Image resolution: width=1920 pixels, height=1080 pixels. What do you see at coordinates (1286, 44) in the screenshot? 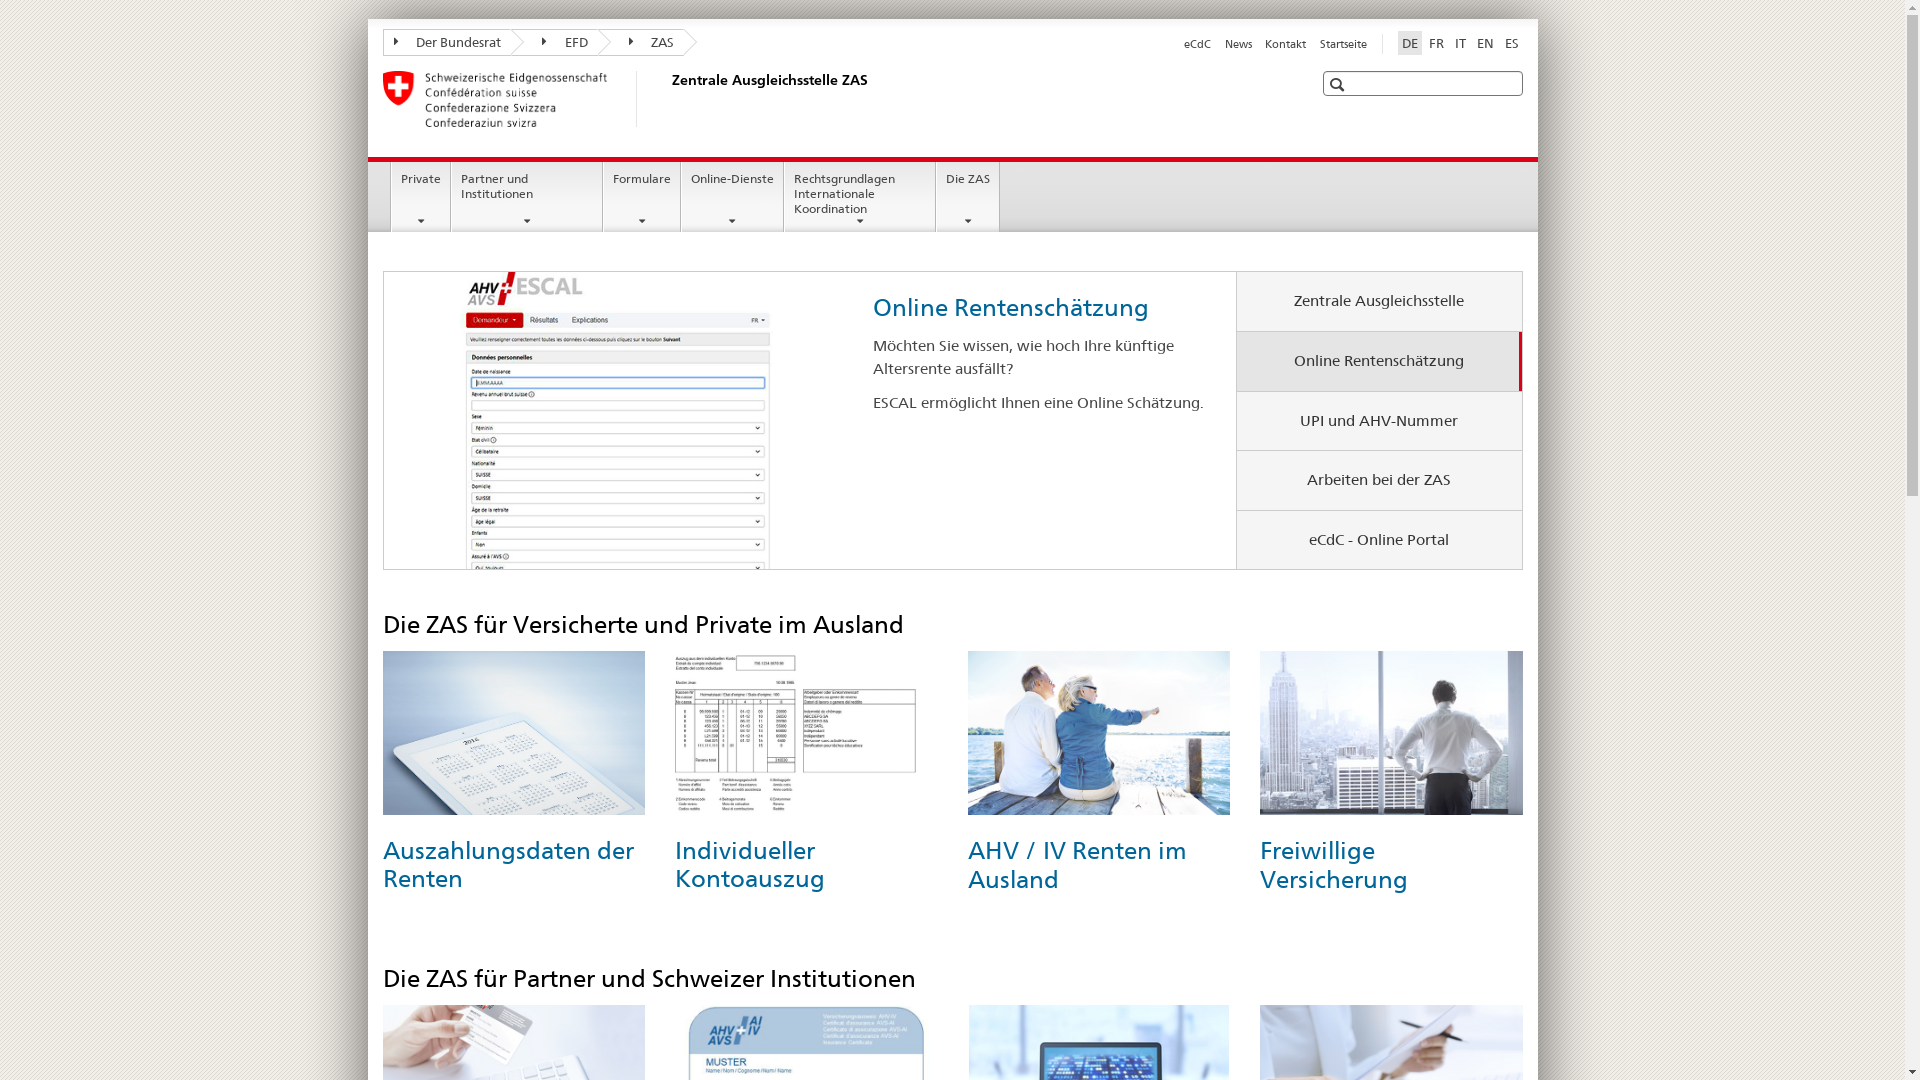
I see `Kontakt` at bounding box center [1286, 44].